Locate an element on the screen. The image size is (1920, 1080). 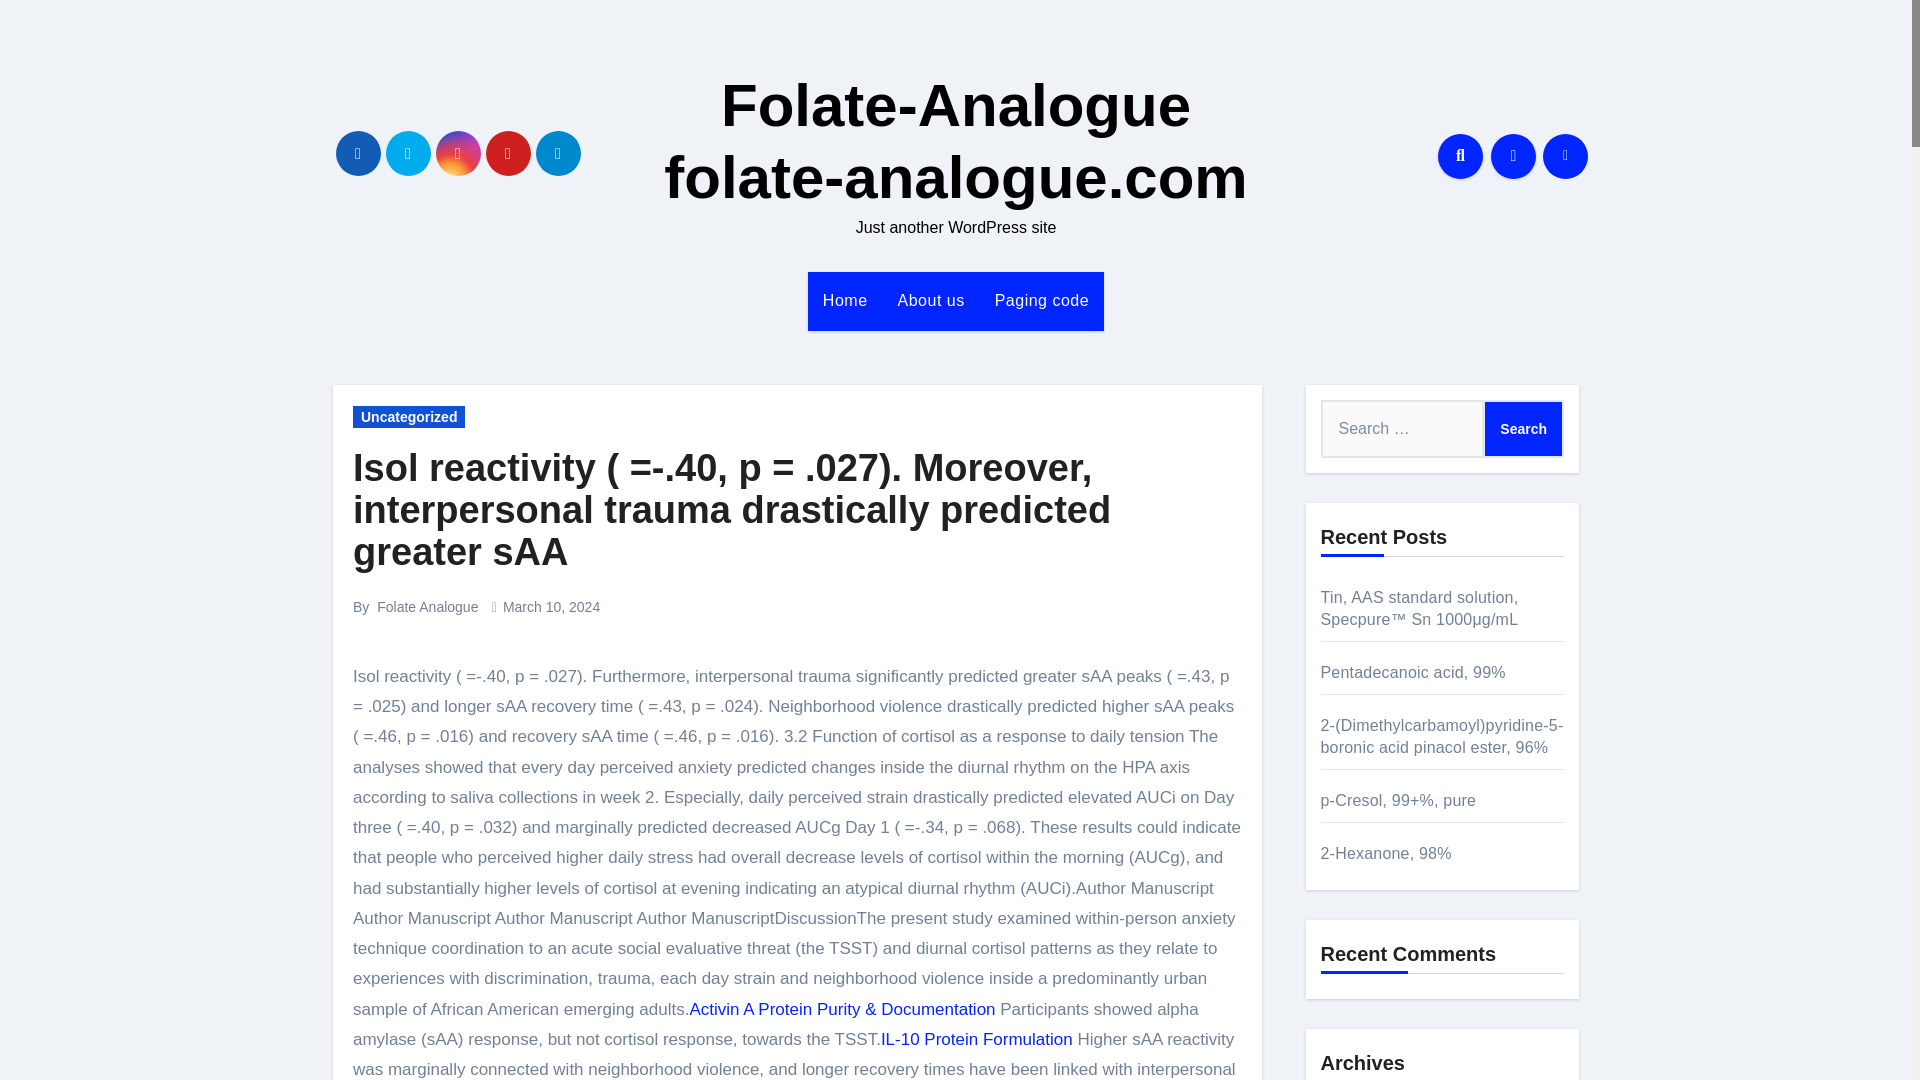
Folate Analogue is located at coordinates (427, 606).